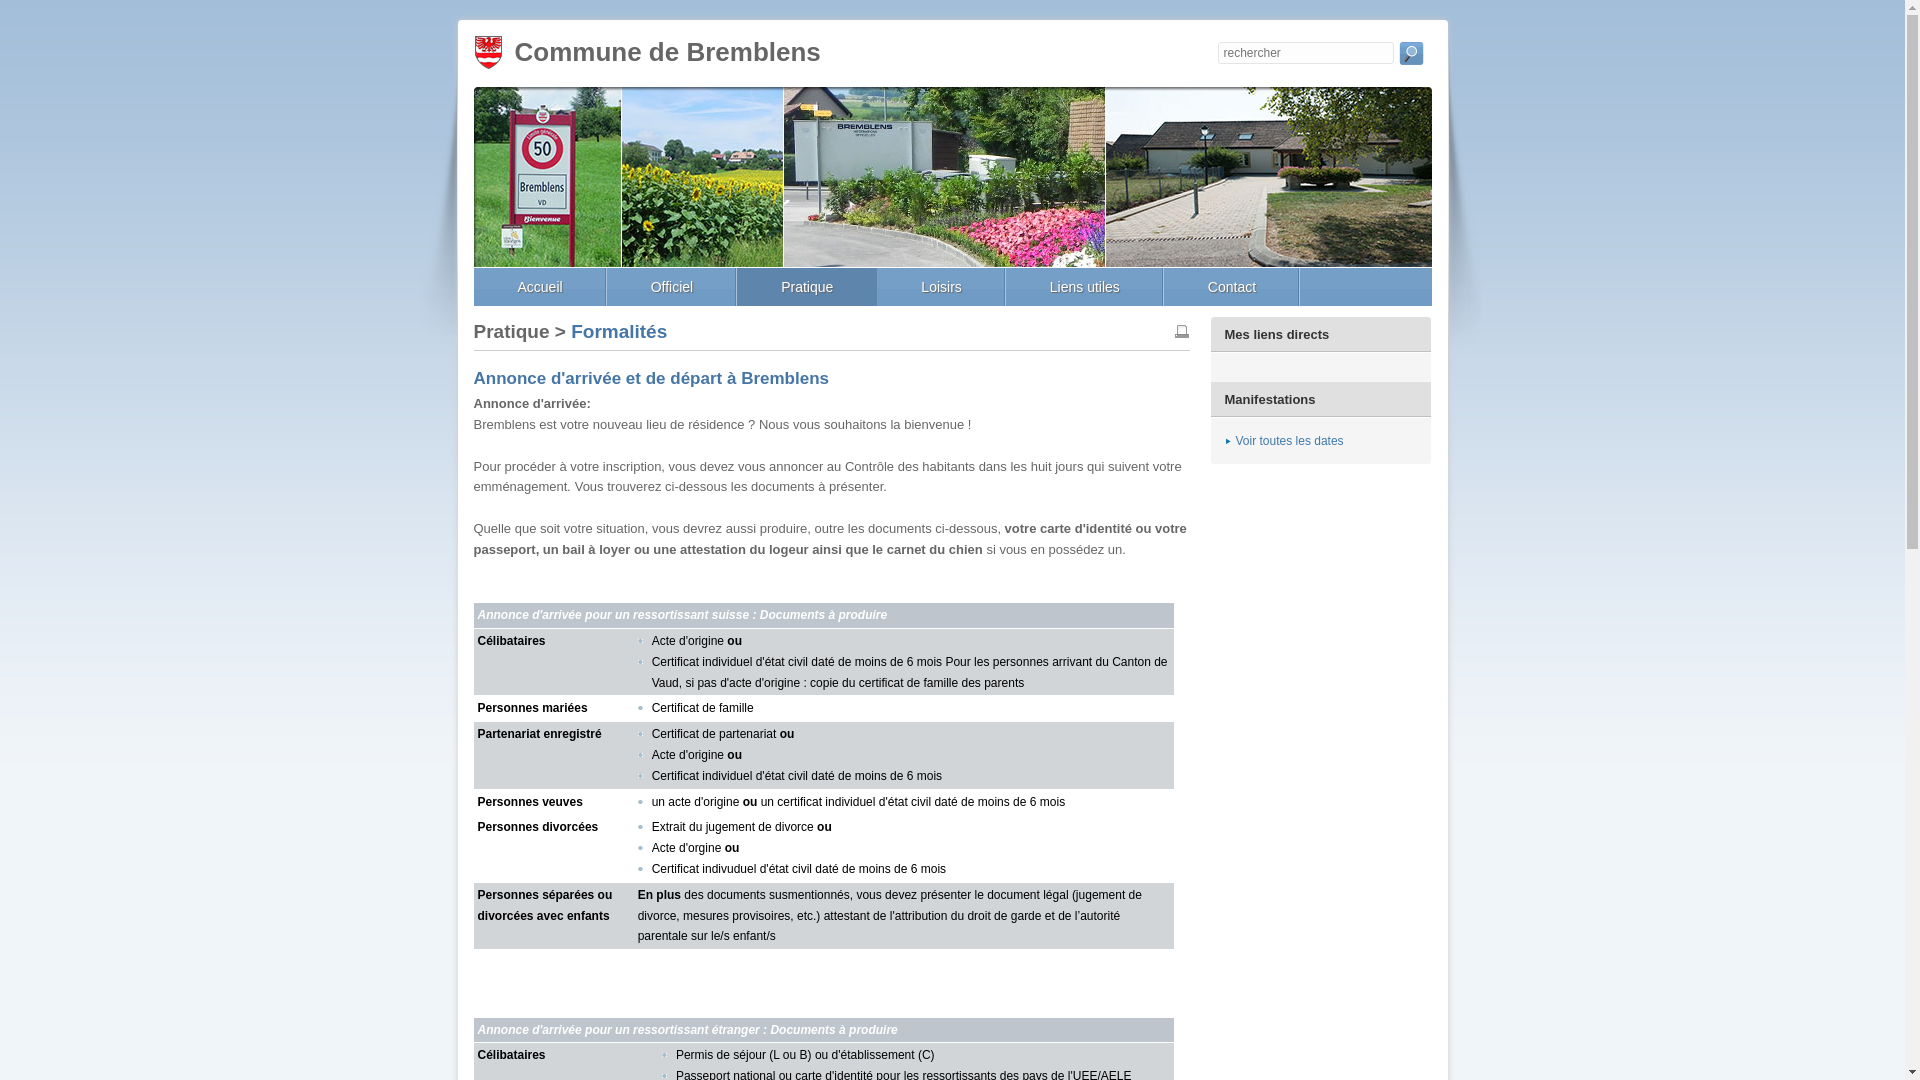 The width and height of the screenshot is (1920, 1080). Describe the element at coordinates (1410, 58) in the screenshot. I see ` ` at that location.